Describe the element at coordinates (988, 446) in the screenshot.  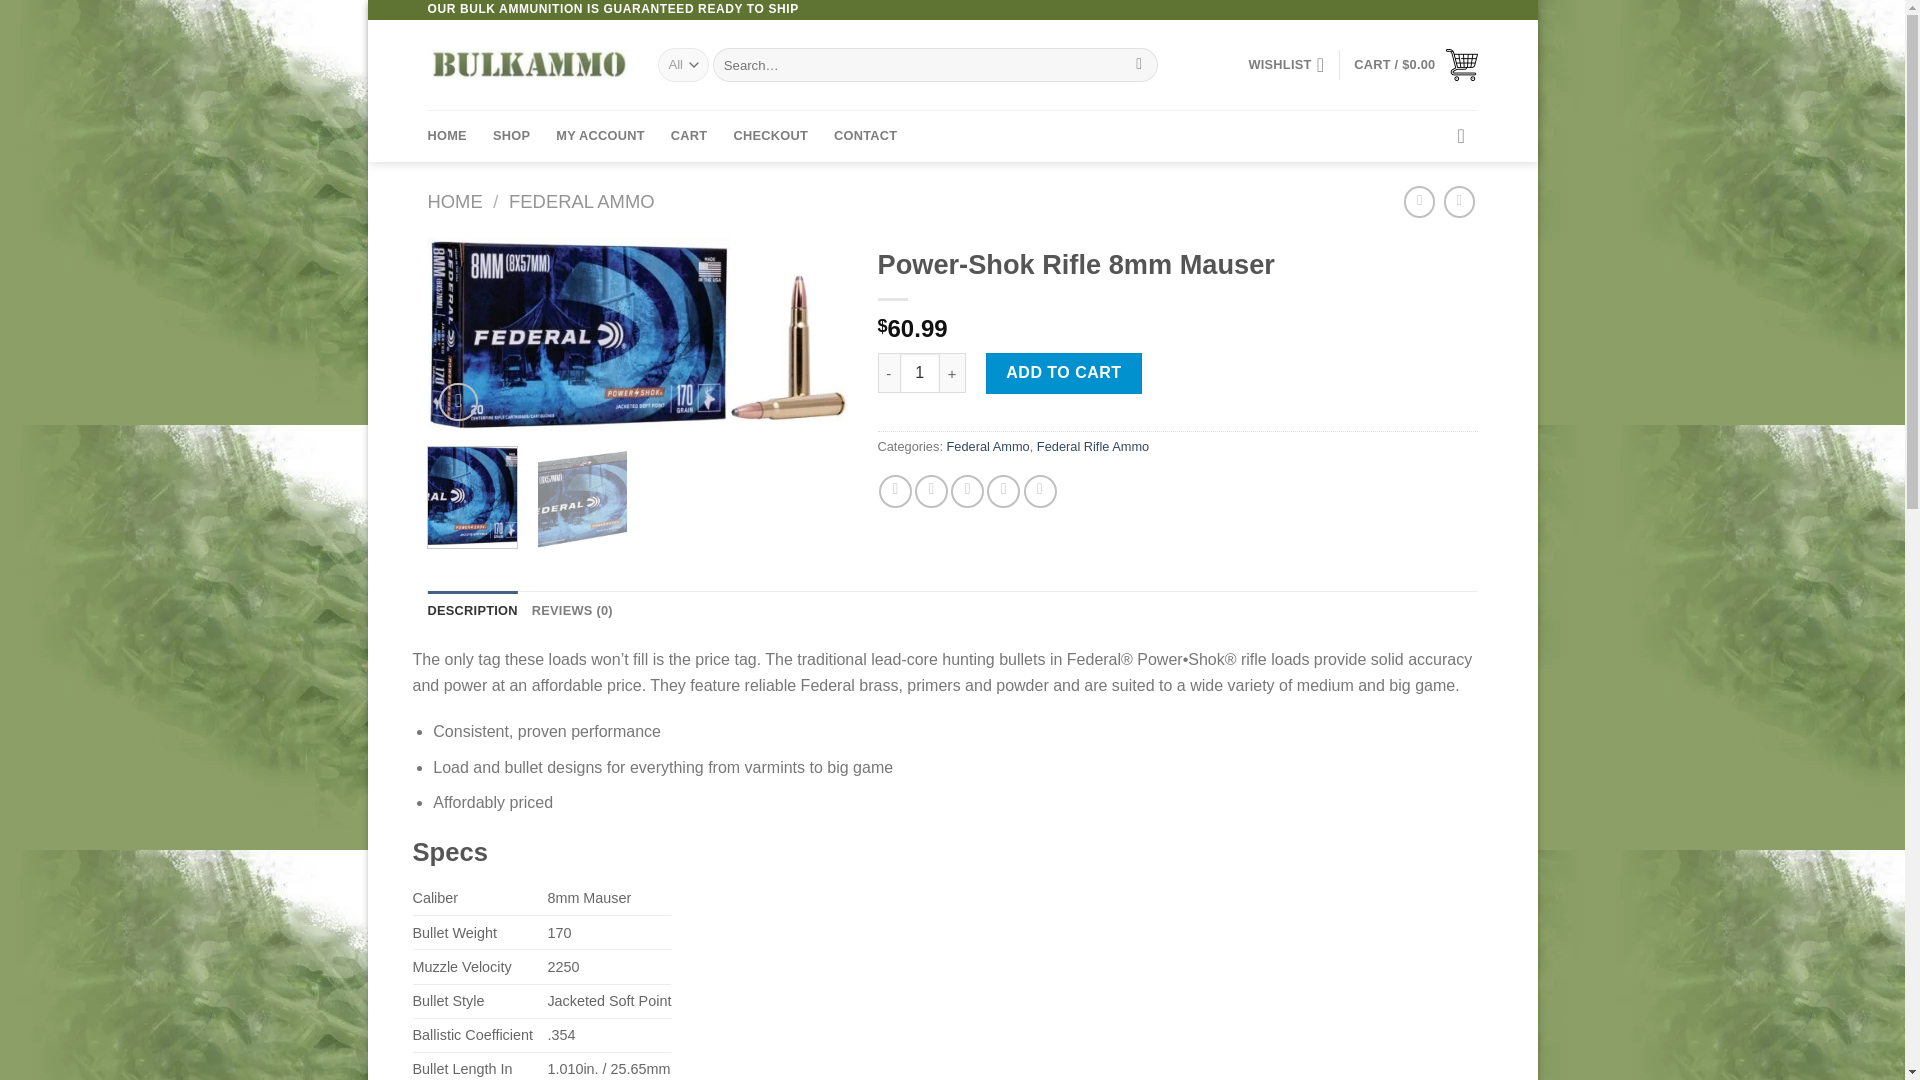
I see `Federal Ammo` at that location.